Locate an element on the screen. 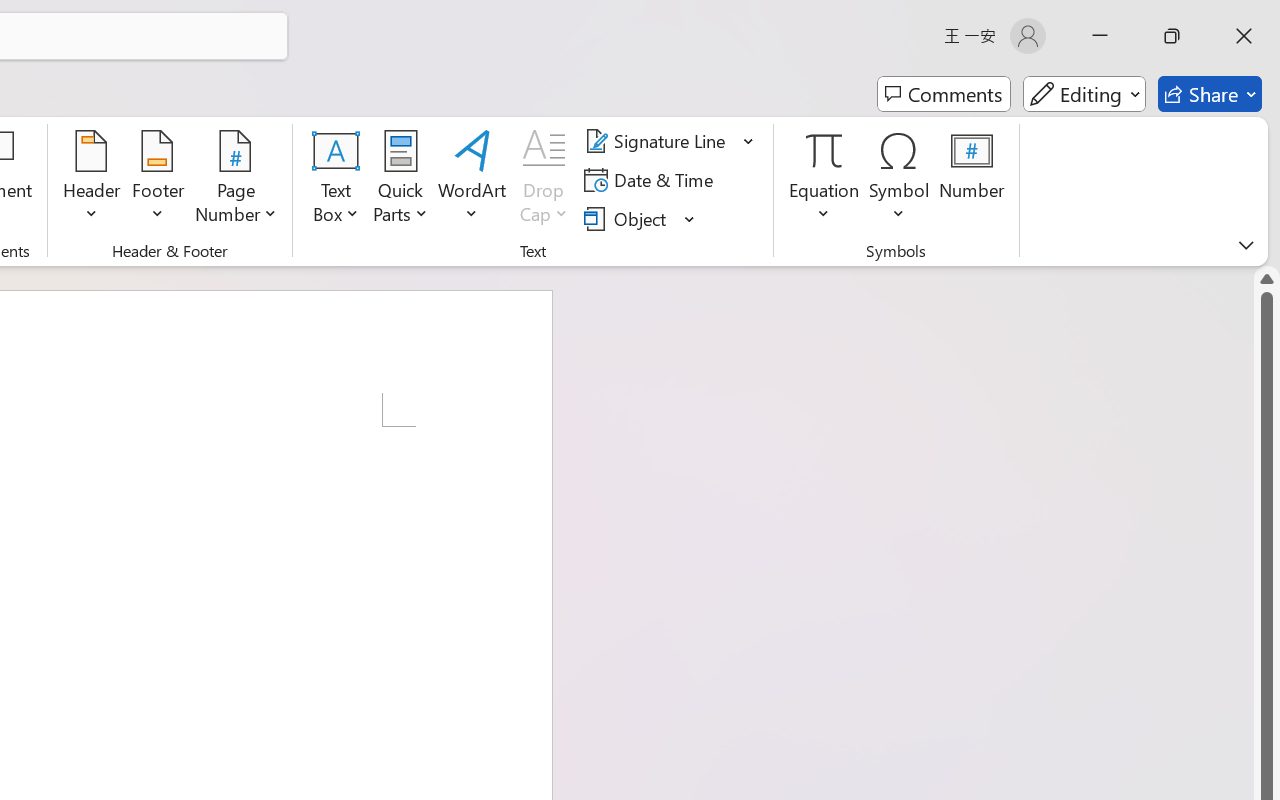 The width and height of the screenshot is (1280, 800). Object... is located at coordinates (628, 218).